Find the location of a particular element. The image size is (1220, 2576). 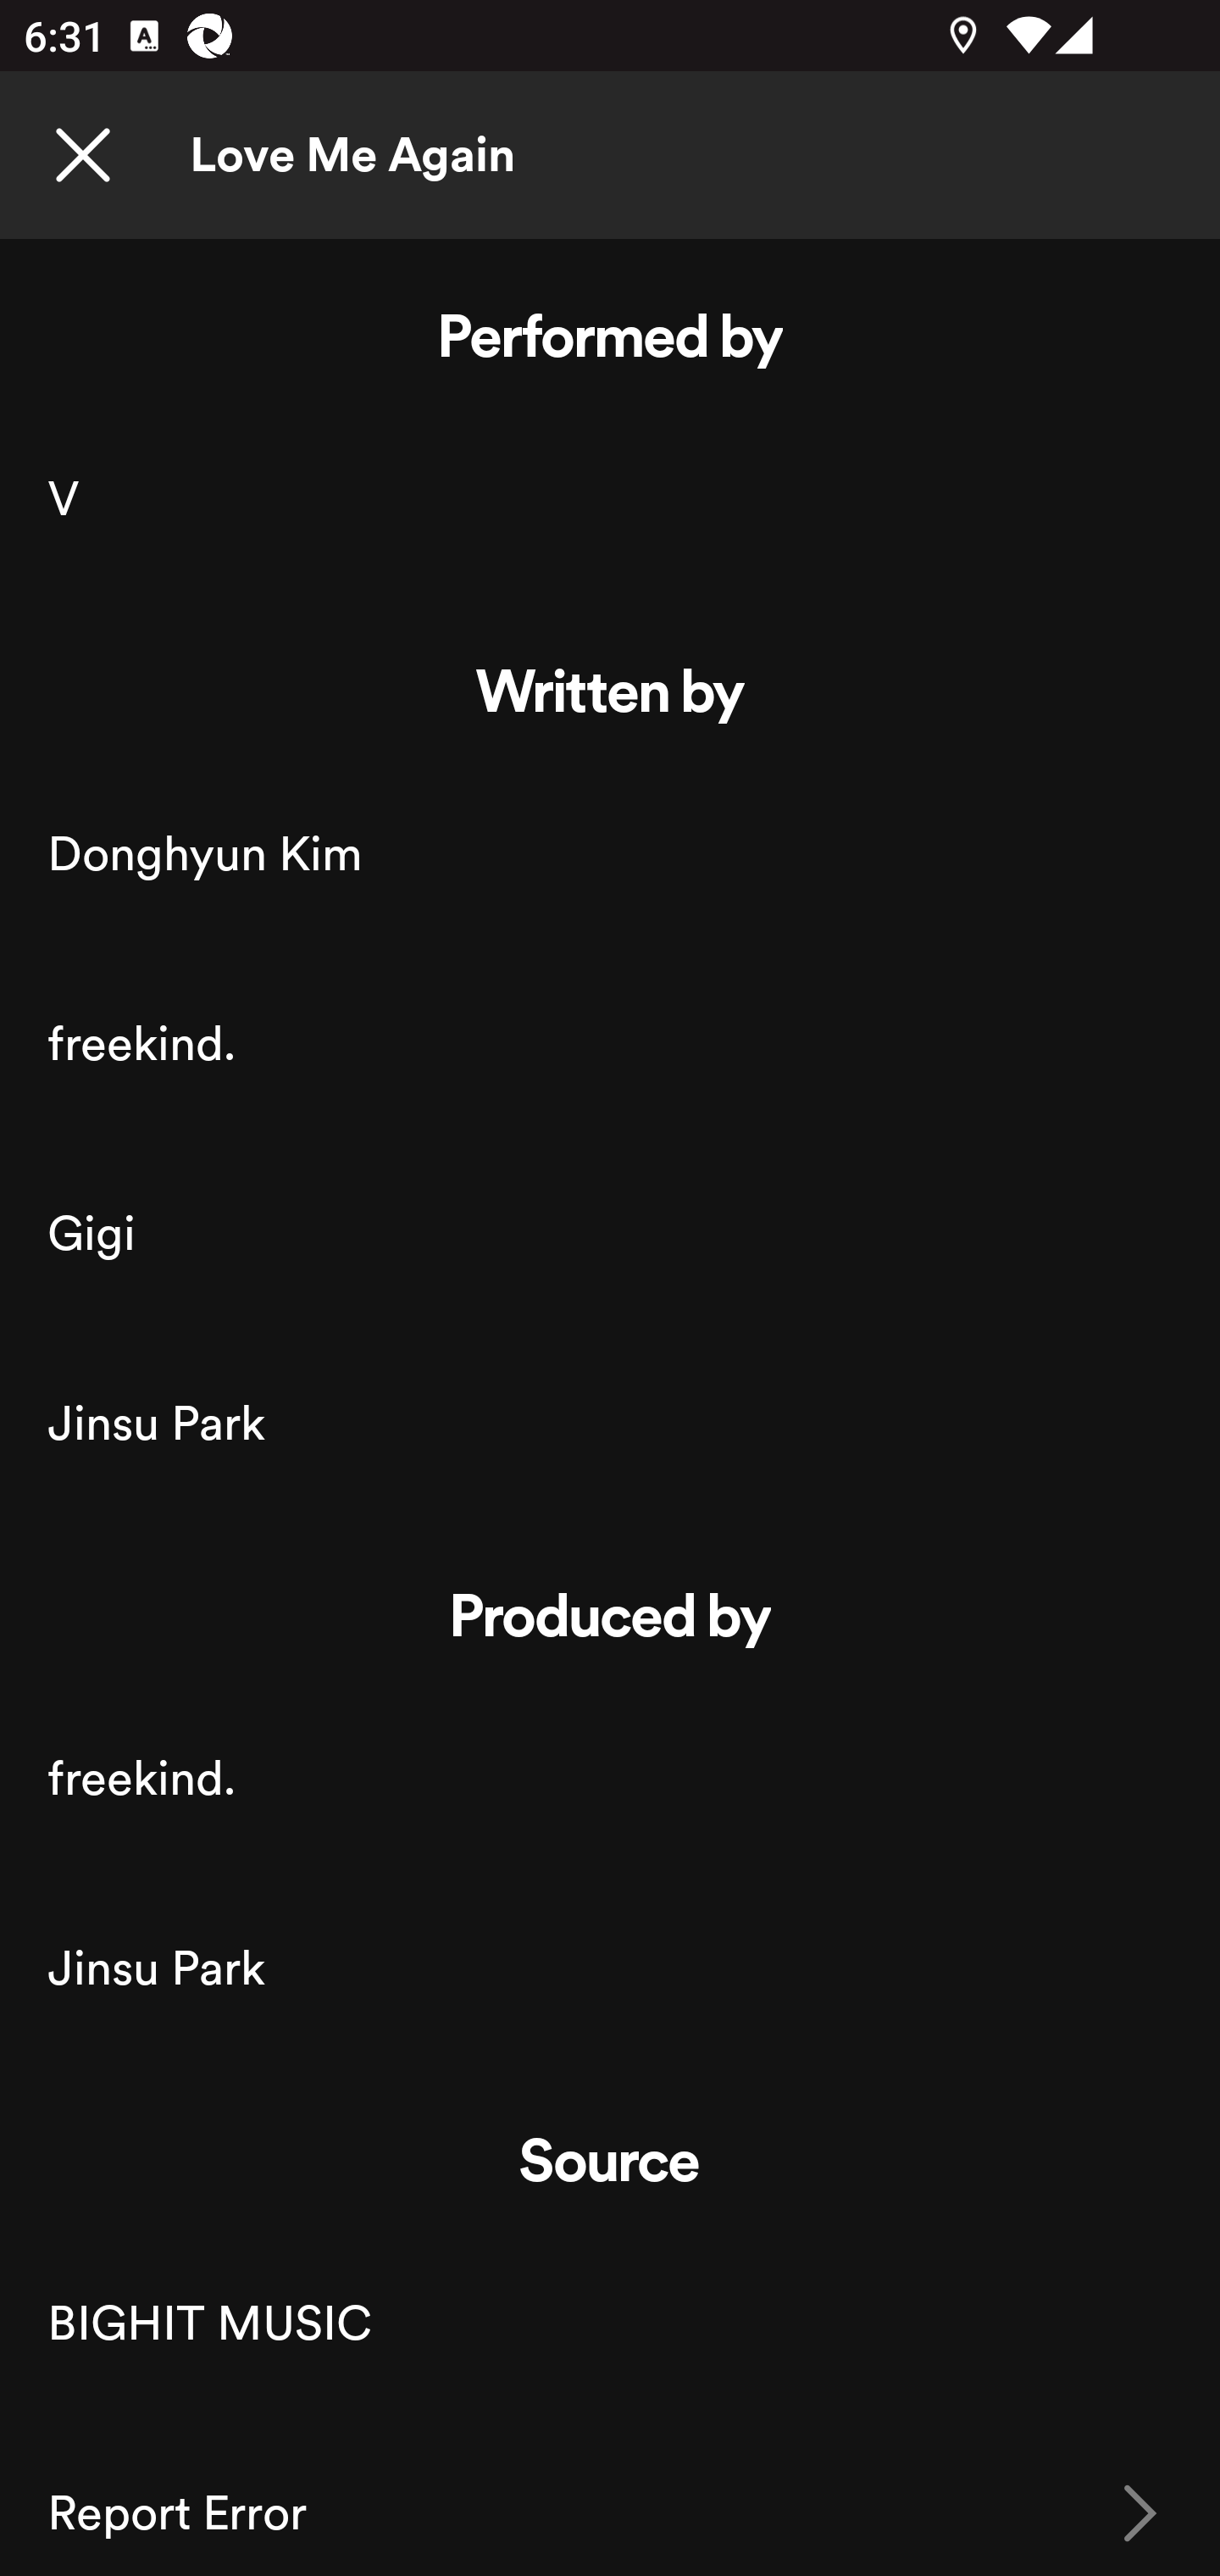

Donghyun Kim is located at coordinates (610, 853).